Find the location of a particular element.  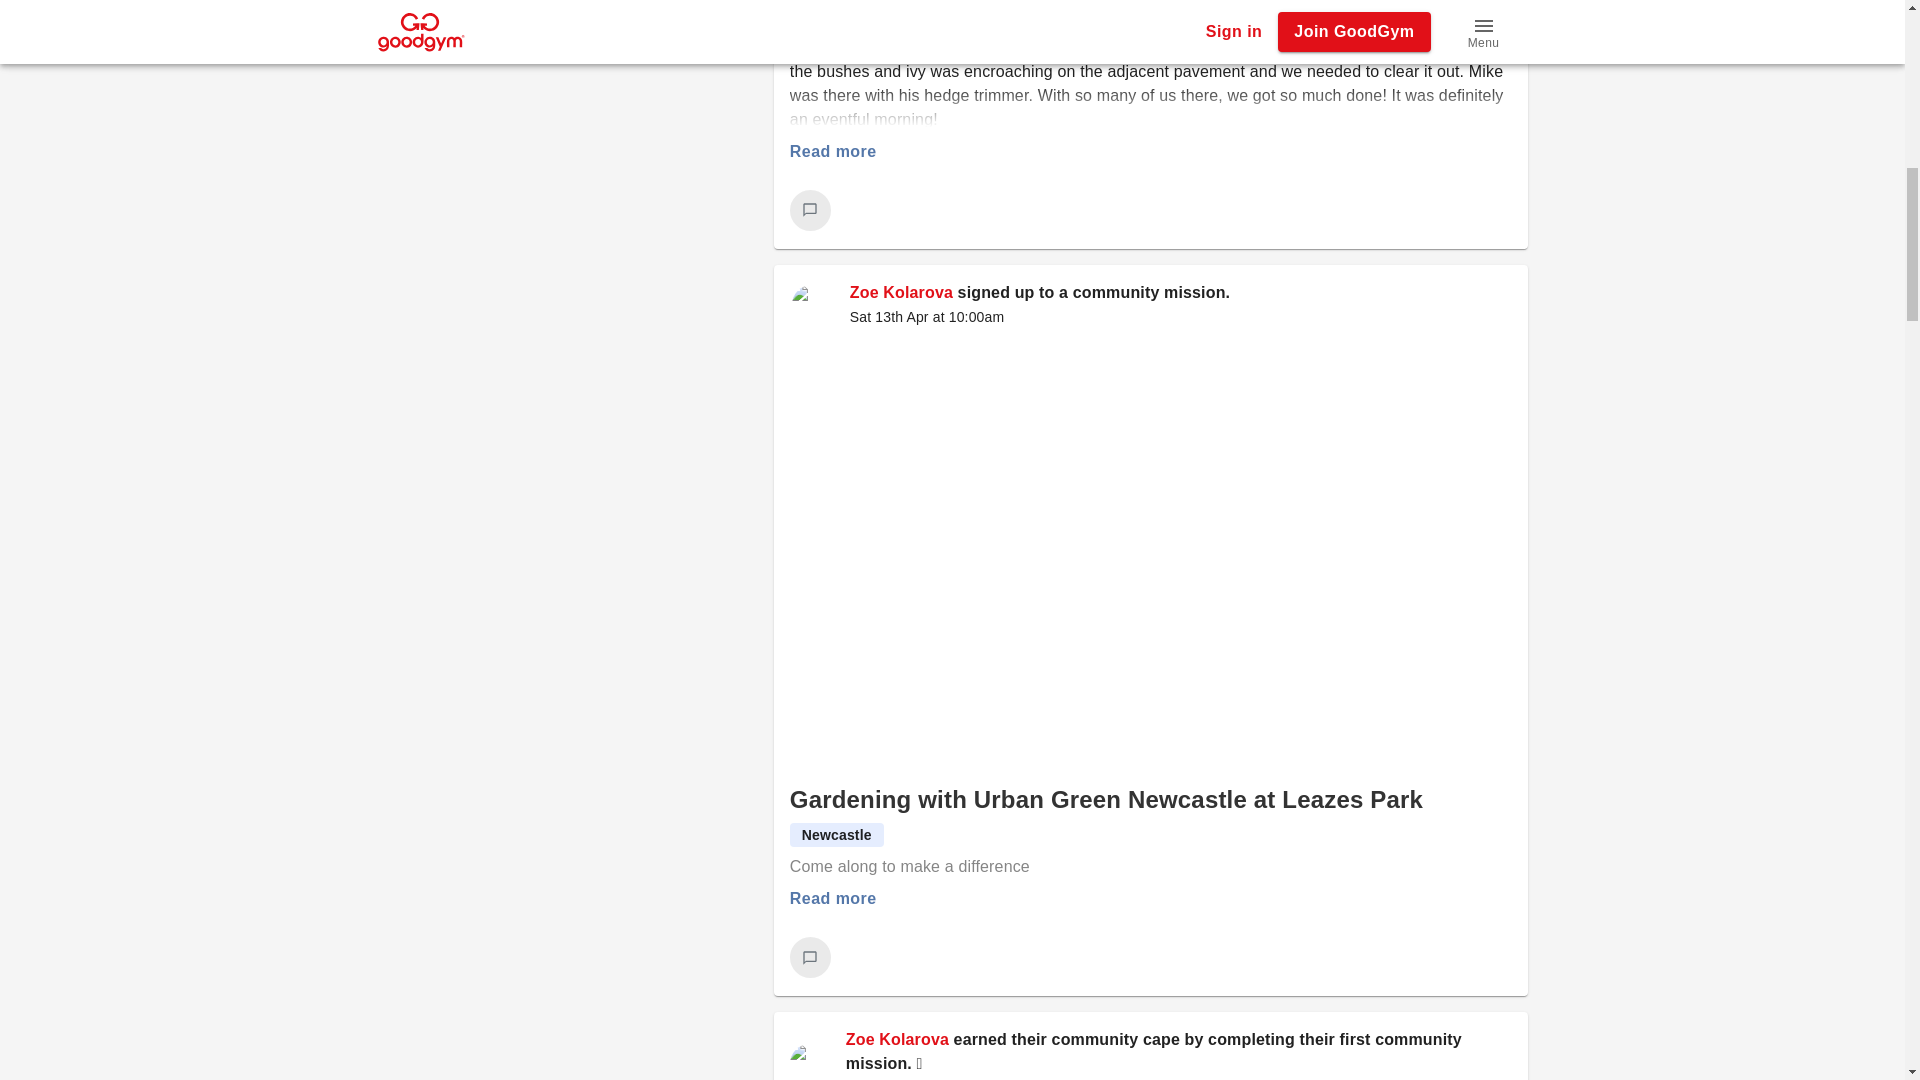

Block is located at coordinates (396, 24).